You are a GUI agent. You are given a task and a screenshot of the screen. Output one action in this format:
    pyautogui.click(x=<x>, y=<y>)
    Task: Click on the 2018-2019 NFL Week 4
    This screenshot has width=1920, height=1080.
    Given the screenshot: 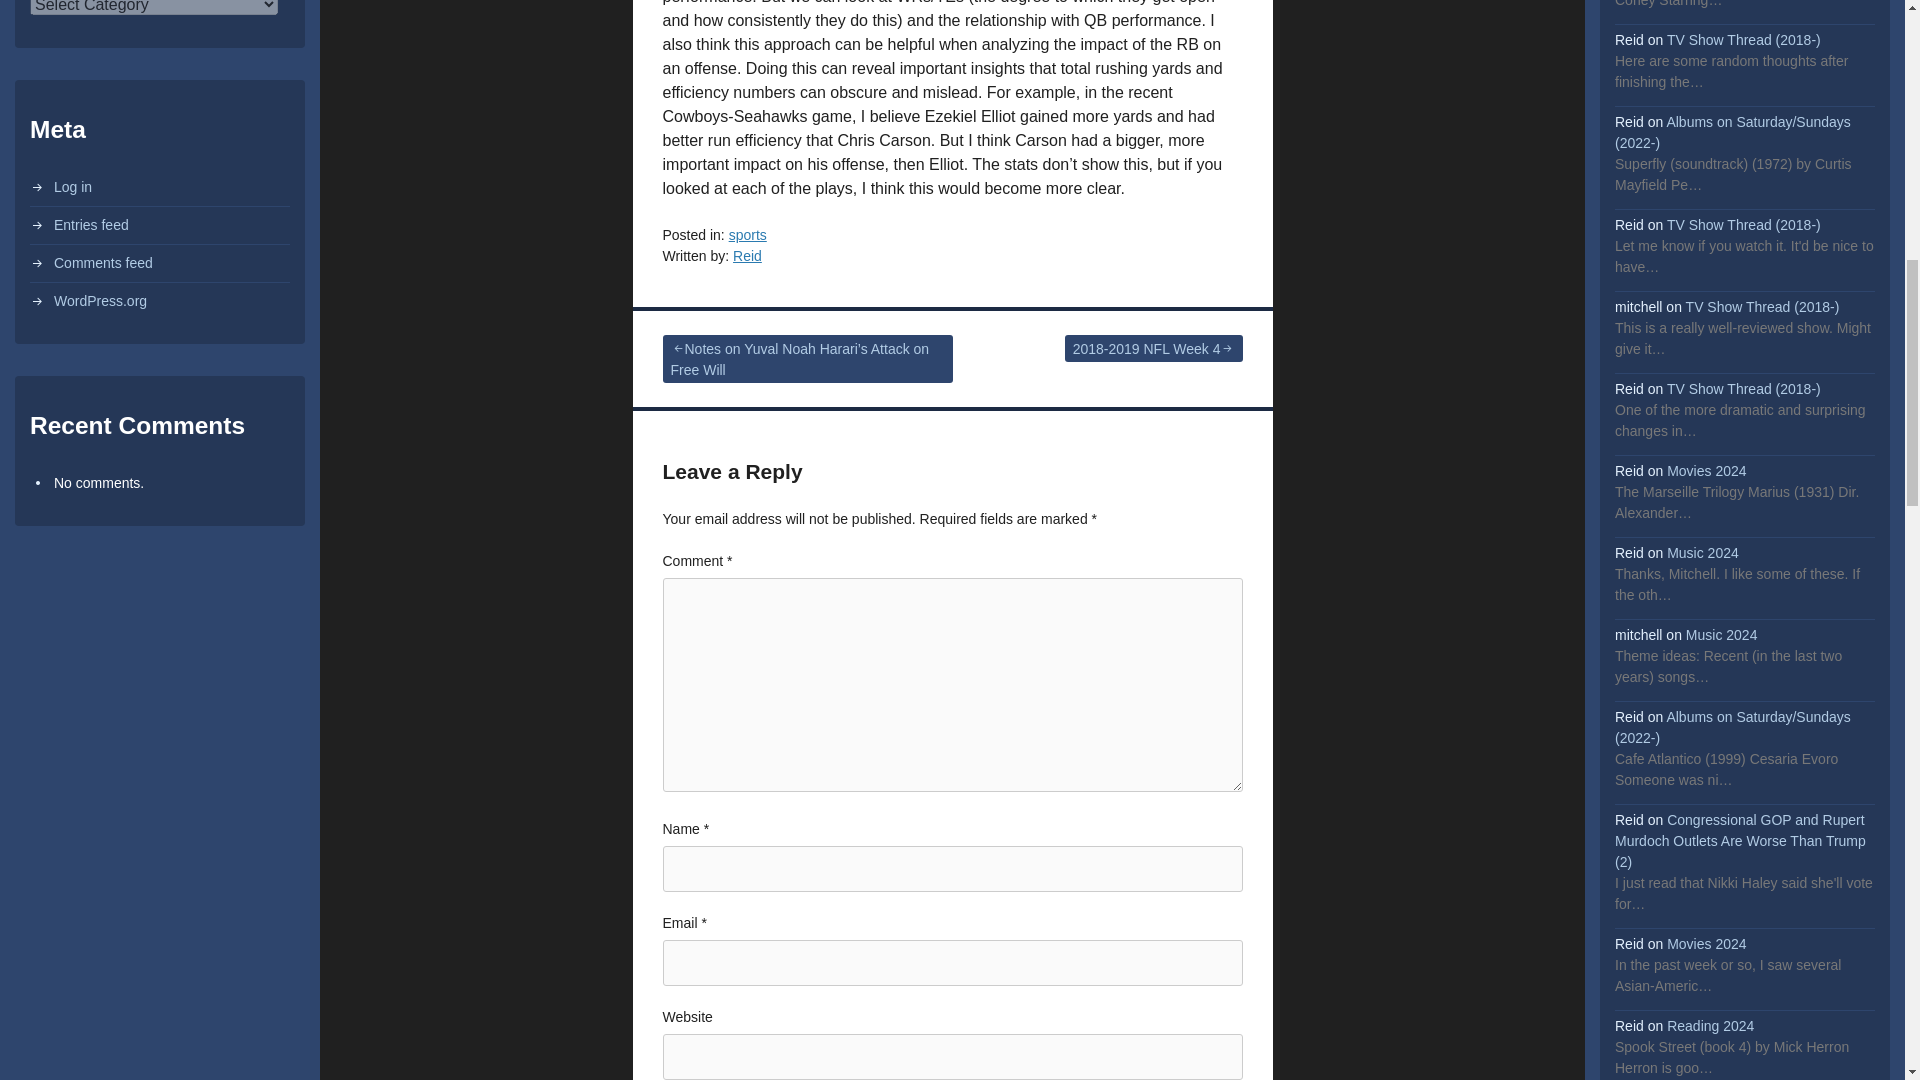 What is the action you would take?
    pyautogui.click(x=1154, y=348)
    